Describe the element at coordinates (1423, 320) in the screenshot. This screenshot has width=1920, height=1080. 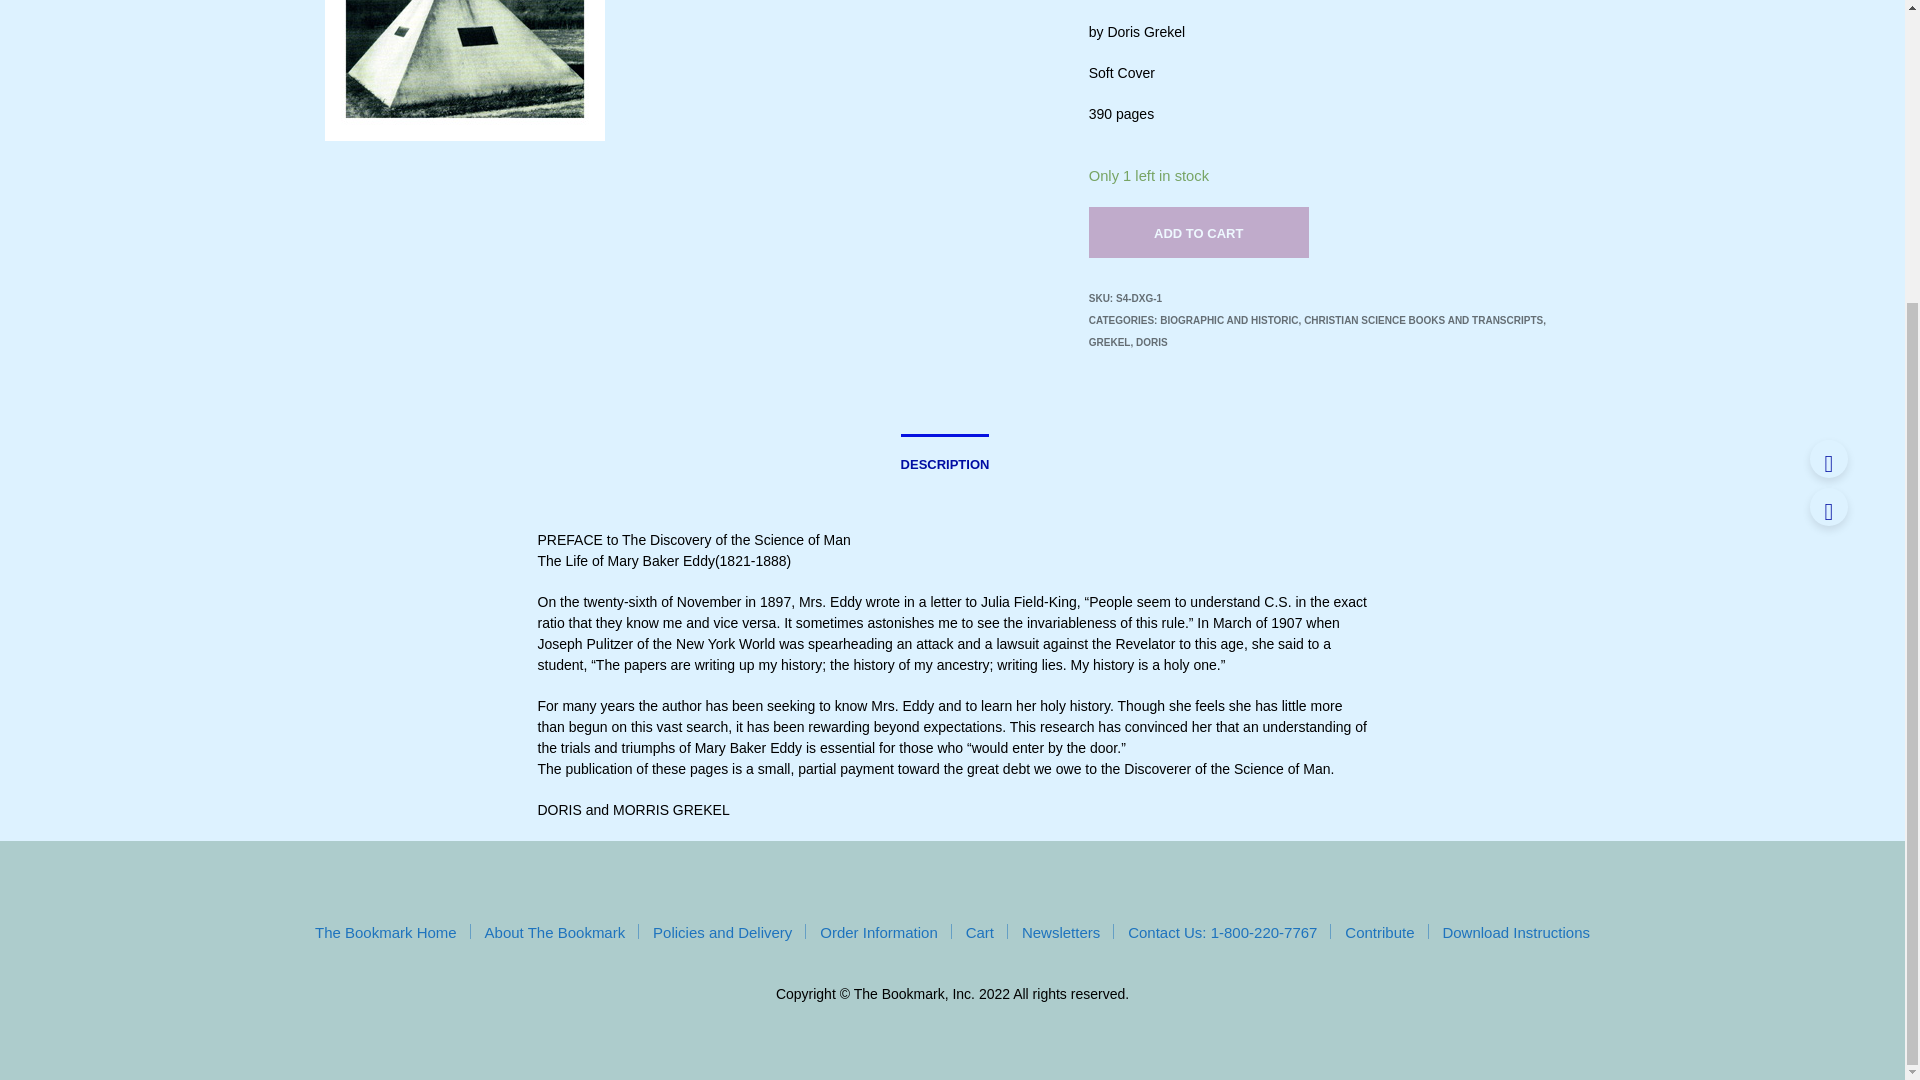
I see `CHRISTIAN SCIENCE BOOKS AND TRANSCRIPTS` at that location.